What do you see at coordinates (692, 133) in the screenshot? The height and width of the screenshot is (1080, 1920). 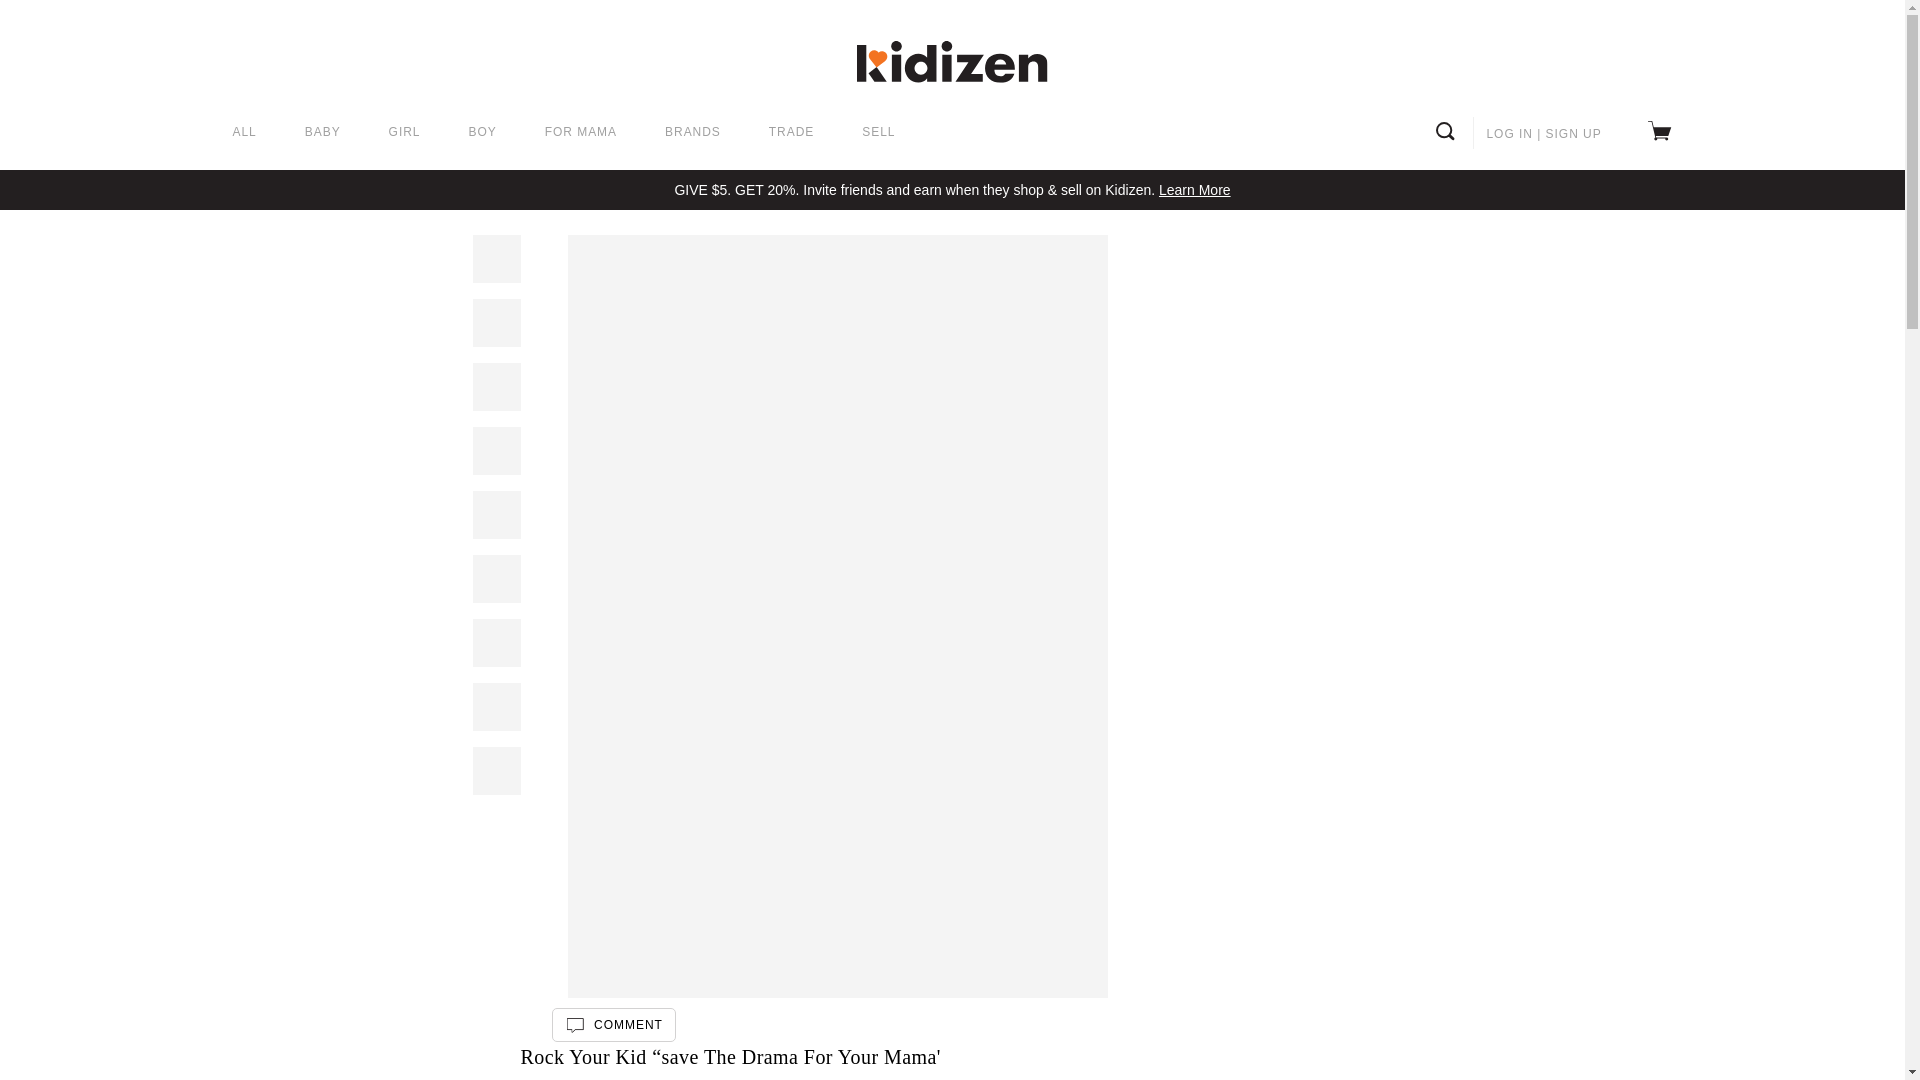 I see `BRANDS` at bounding box center [692, 133].